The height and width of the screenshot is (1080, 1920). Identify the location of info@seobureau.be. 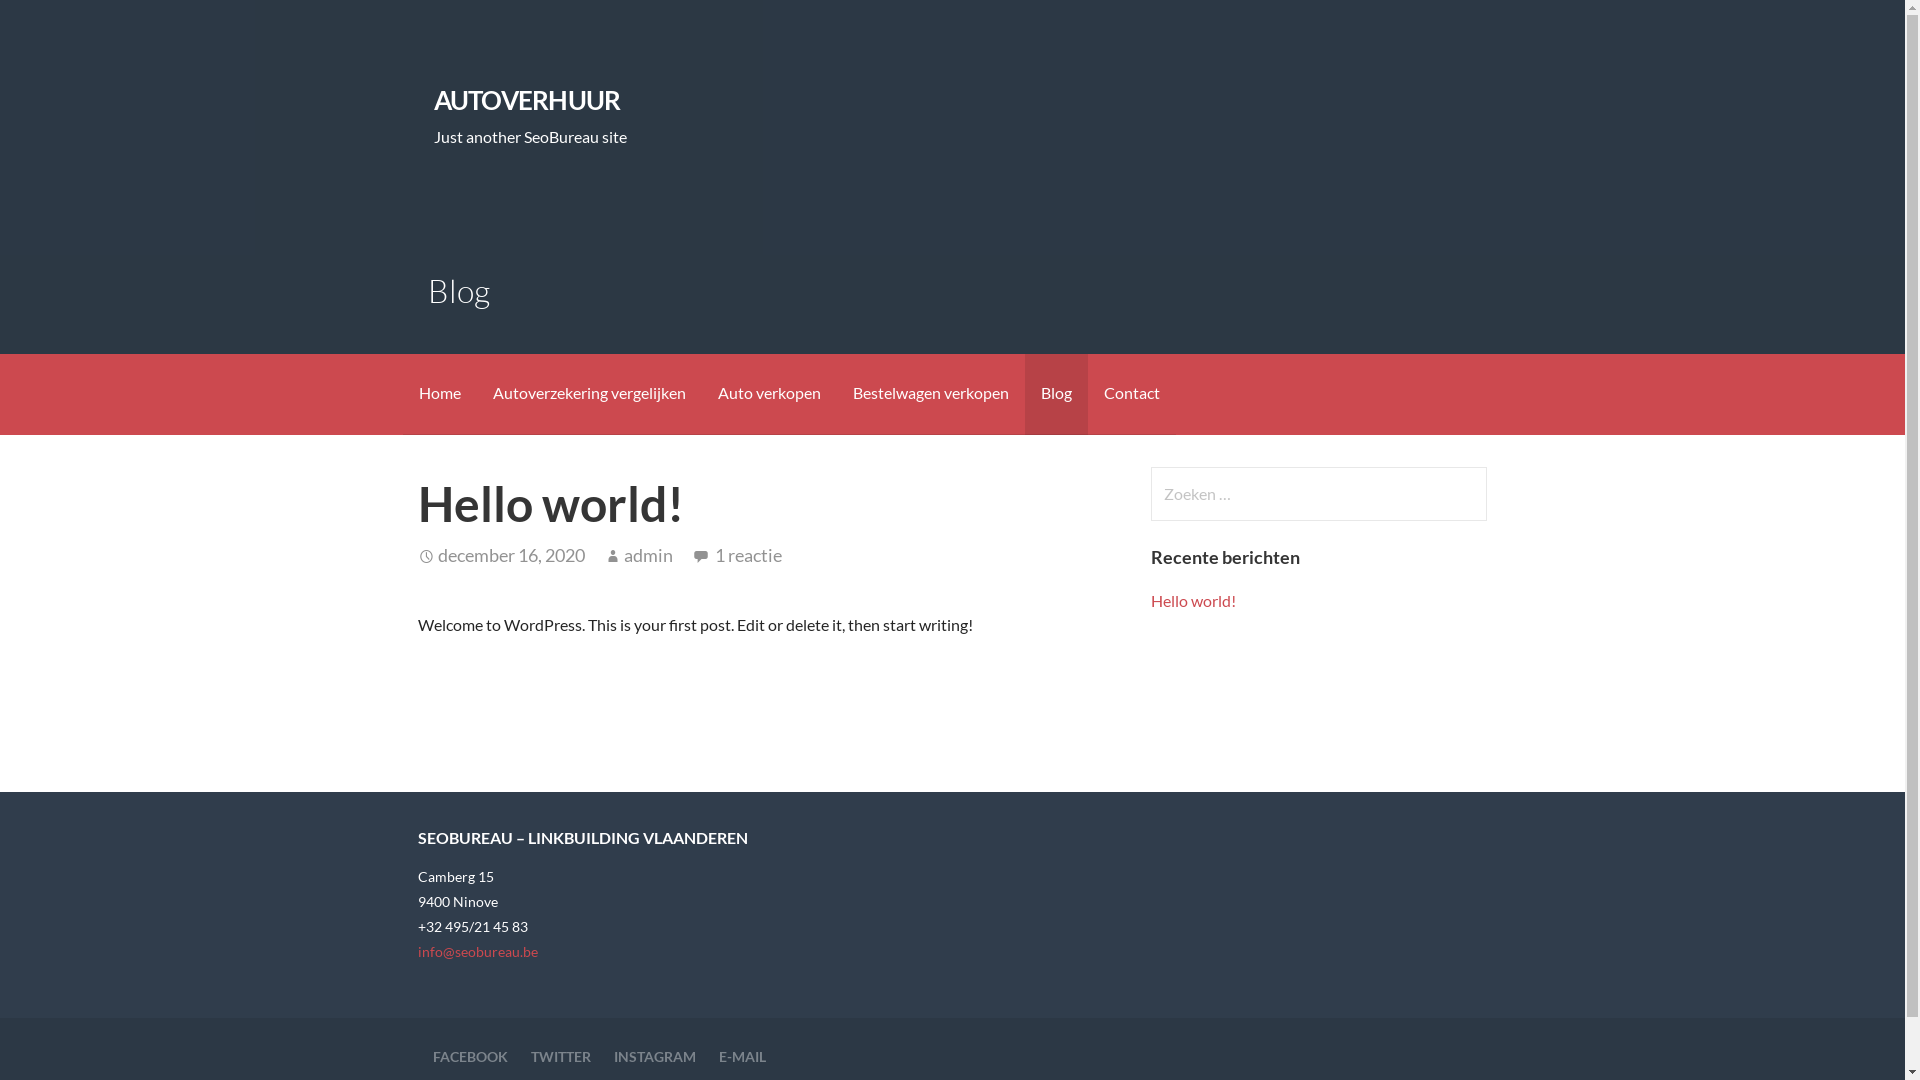
(478, 952).